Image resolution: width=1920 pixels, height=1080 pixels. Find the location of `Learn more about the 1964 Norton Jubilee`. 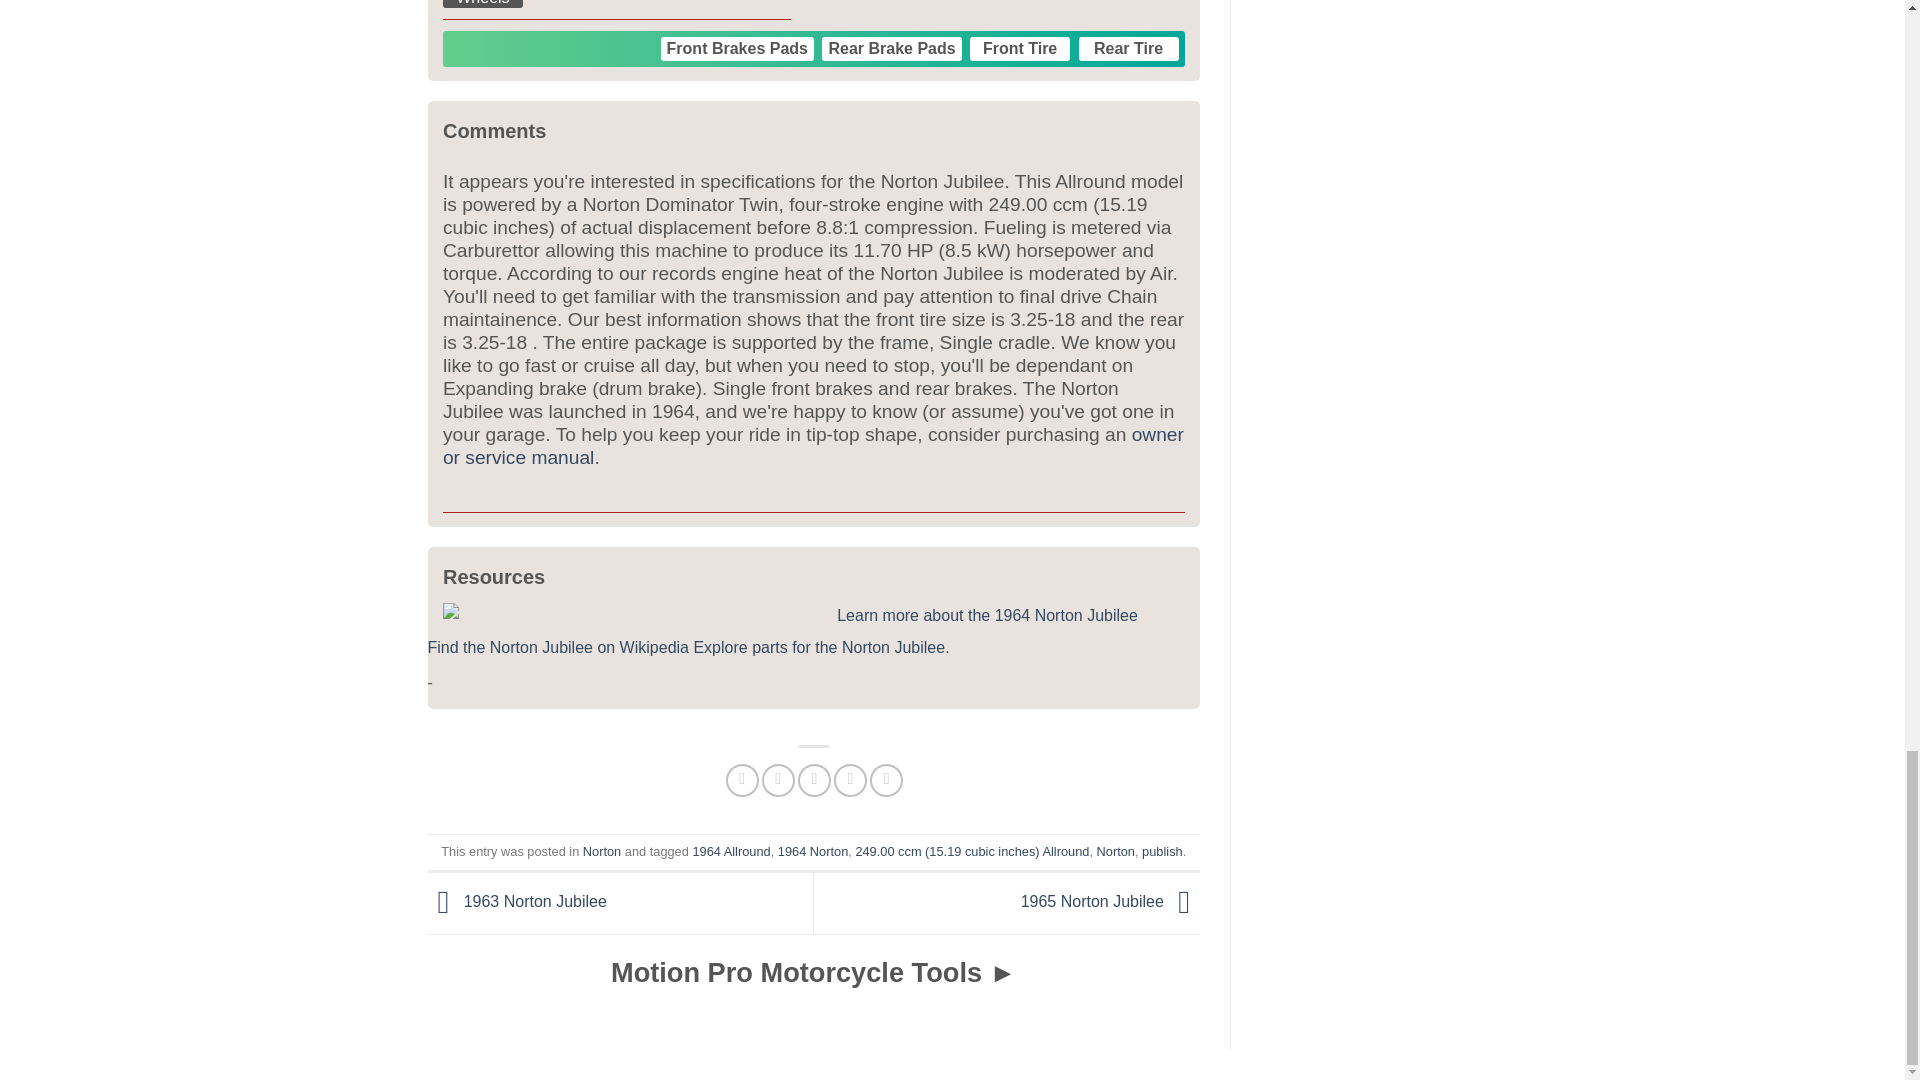

Learn more about the 1964 Norton Jubilee is located at coordinates (988, 615).